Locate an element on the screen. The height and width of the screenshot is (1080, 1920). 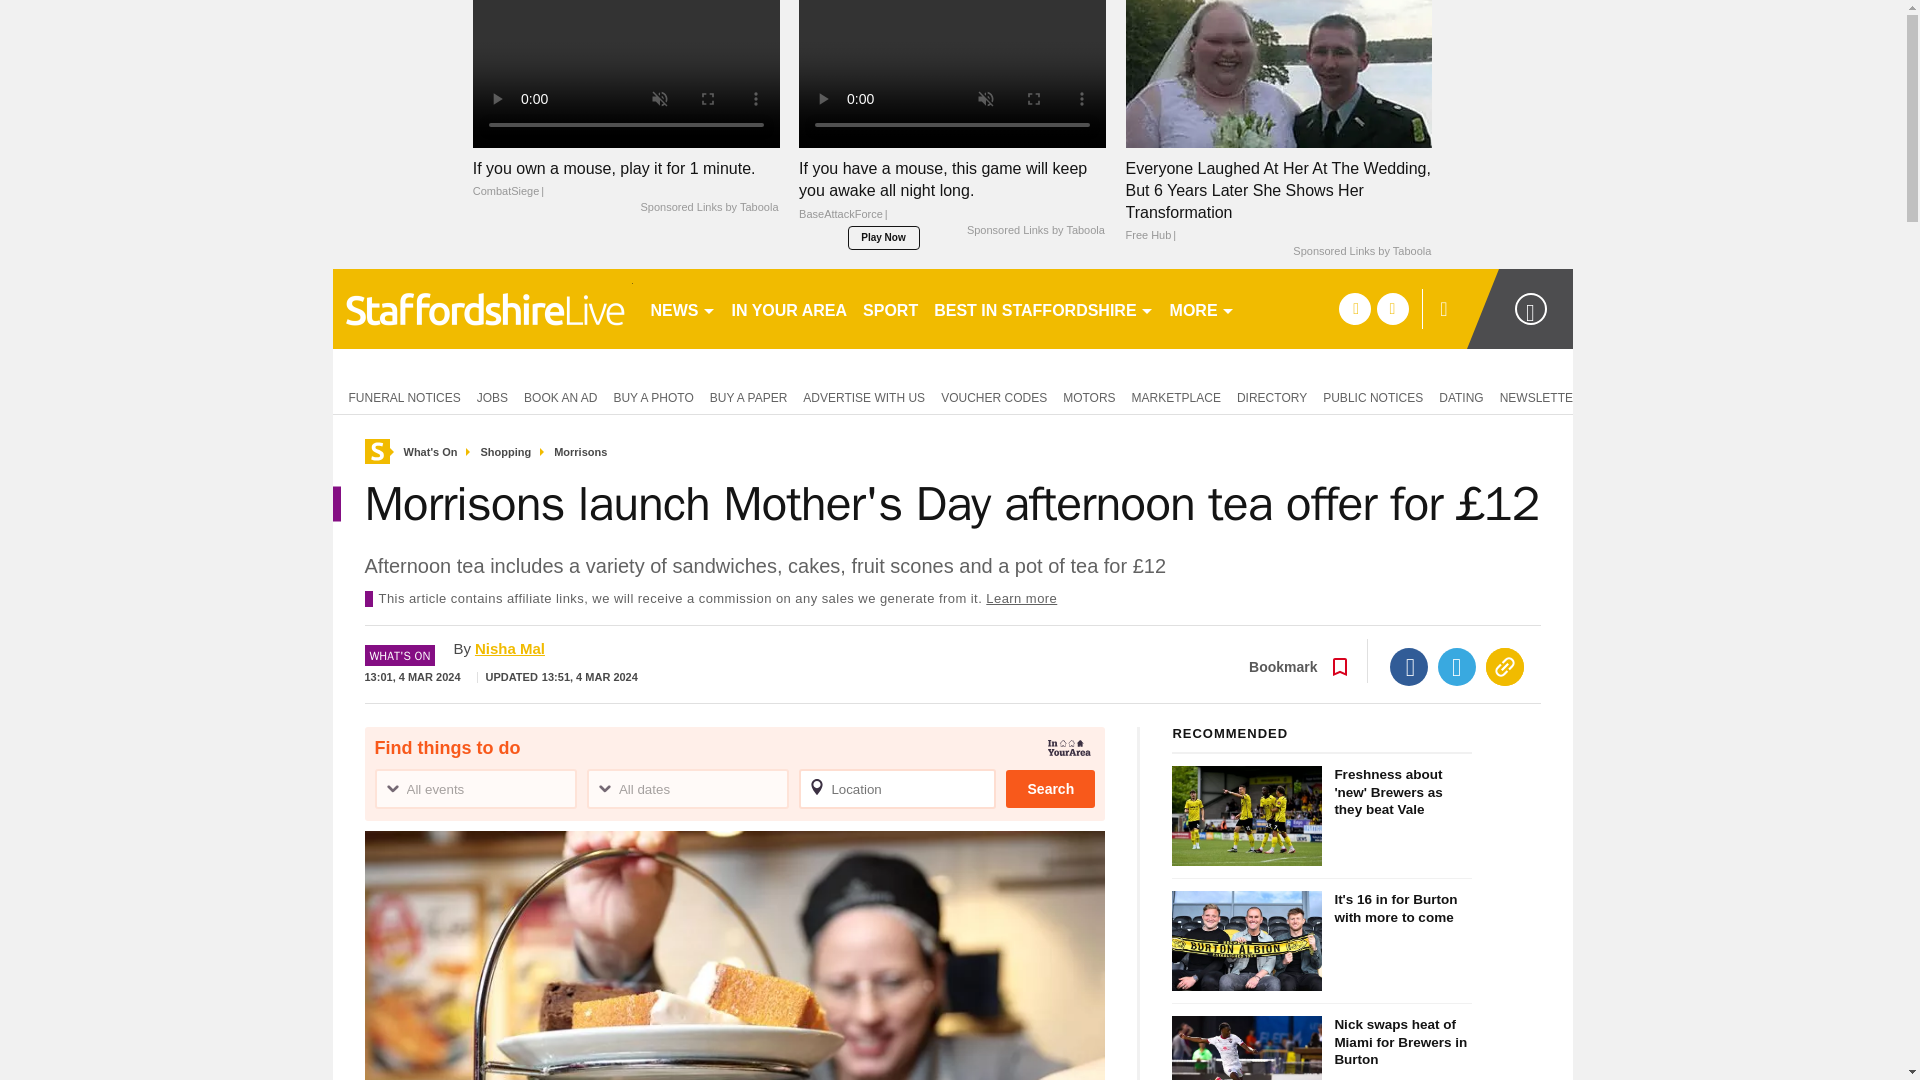
Twitter is located at coordinates (1457, 666).